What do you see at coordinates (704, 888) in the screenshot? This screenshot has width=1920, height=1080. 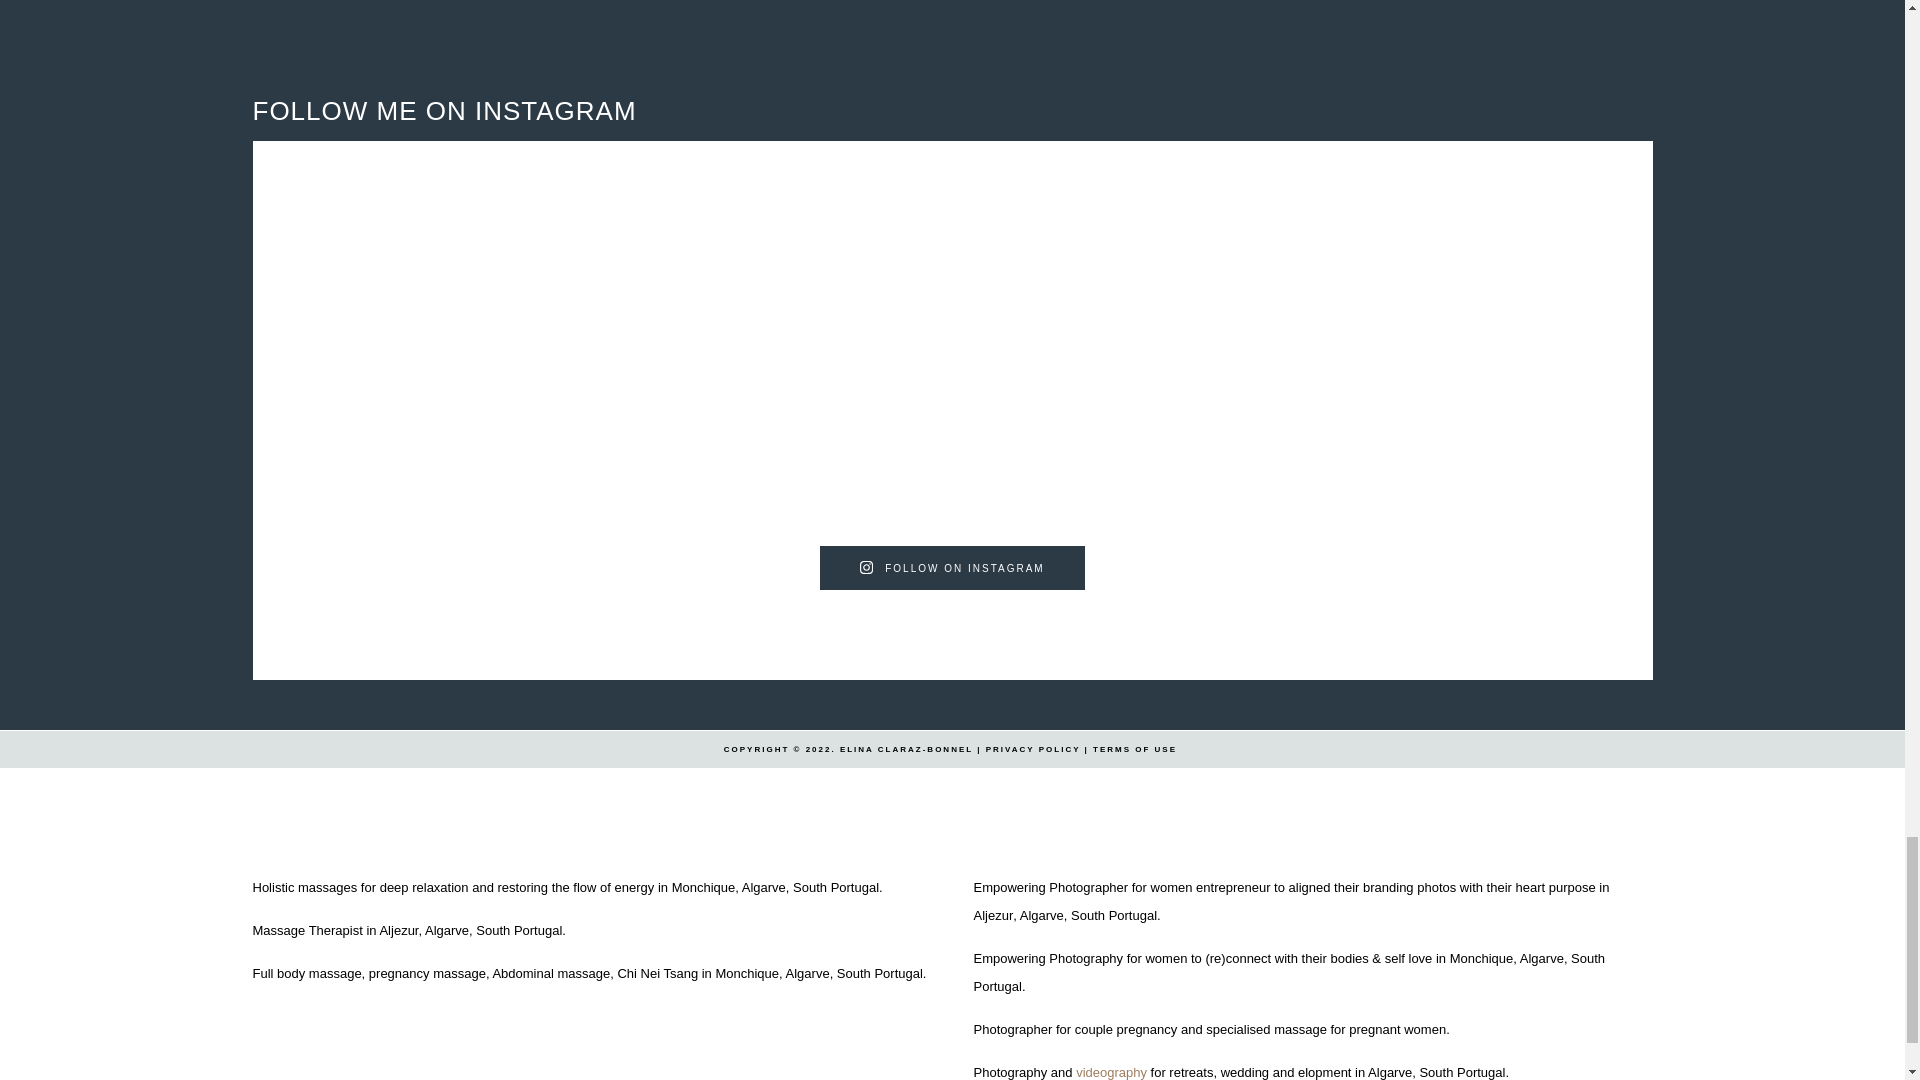 I see `Monchique` at bounding box center [704, 888].